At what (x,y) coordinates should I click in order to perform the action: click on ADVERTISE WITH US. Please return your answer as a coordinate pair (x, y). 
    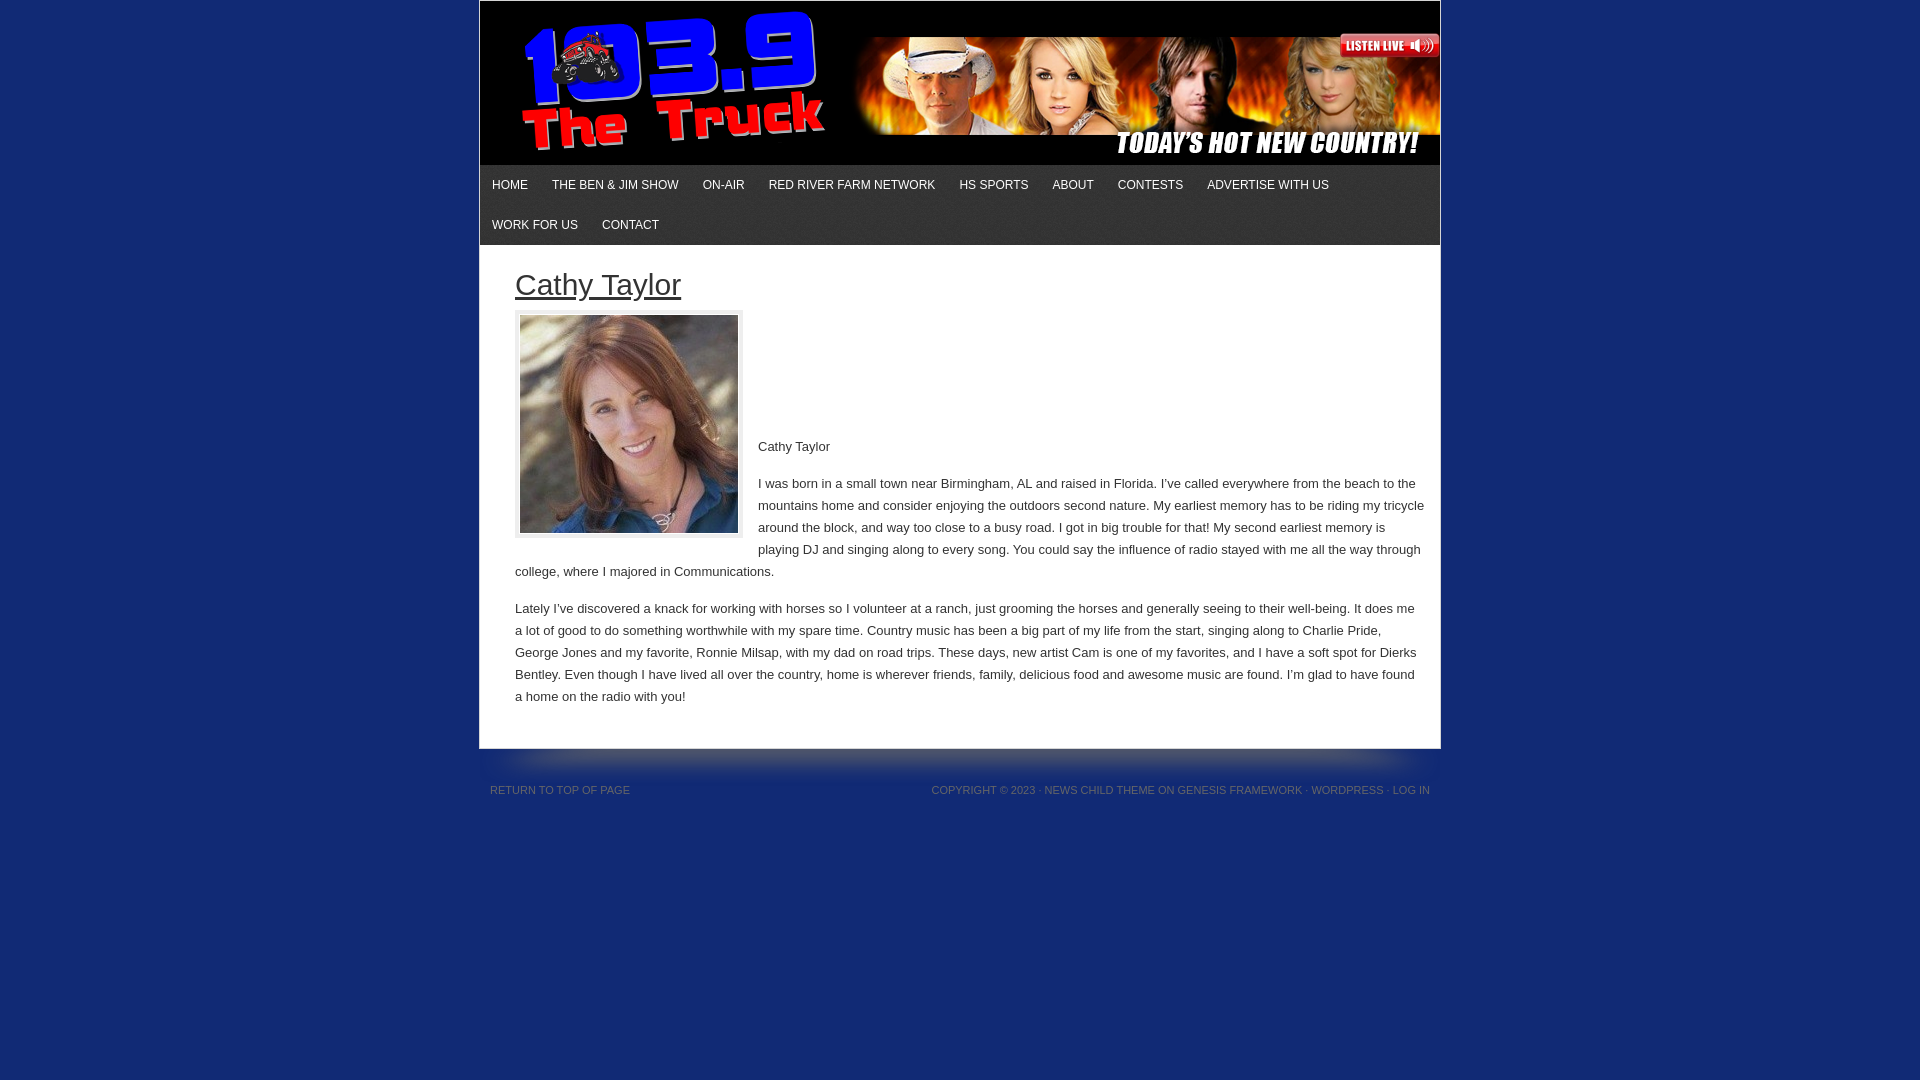
    Looking at the image, I should click on (1268, 185).